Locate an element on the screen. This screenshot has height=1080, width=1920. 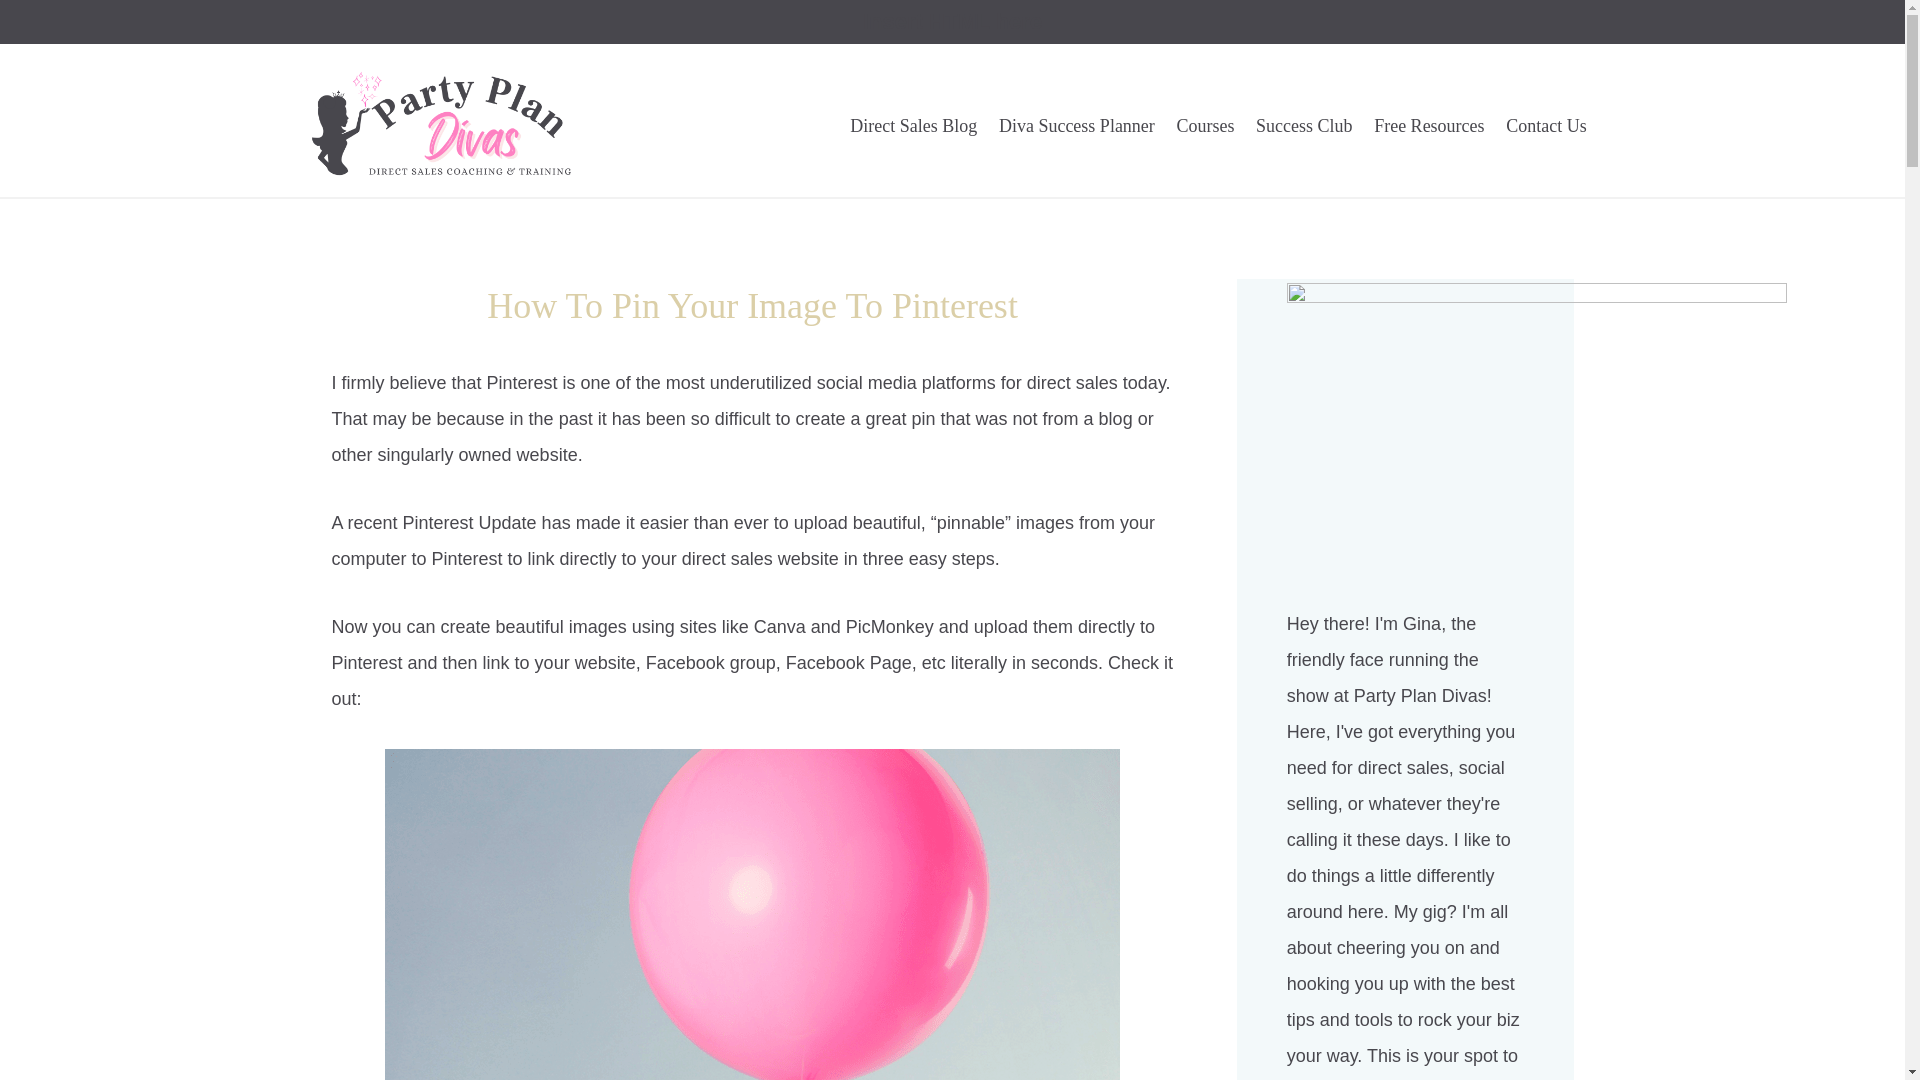
Direct Sales Blog is located at coordinates (914, 126).